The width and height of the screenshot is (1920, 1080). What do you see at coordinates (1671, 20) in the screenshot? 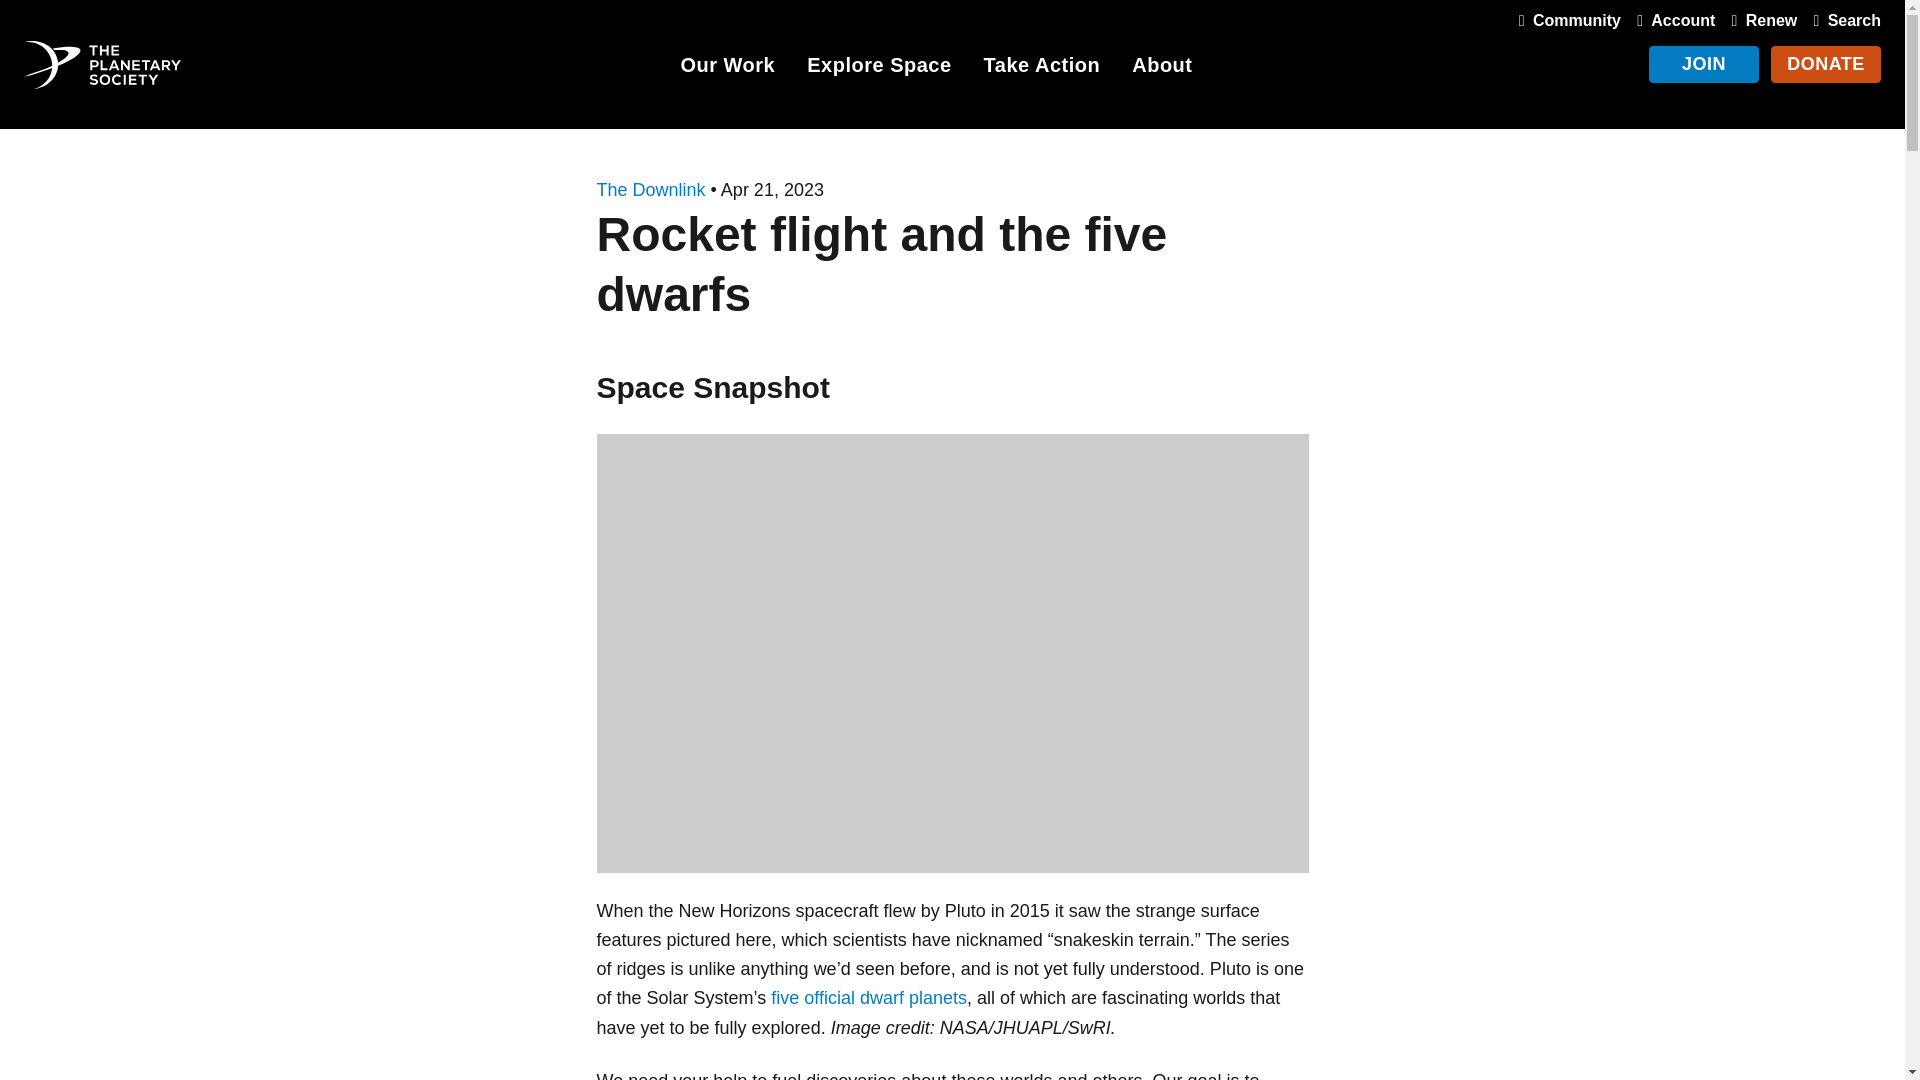
I see `Account` at bounding box center [1671, 20].